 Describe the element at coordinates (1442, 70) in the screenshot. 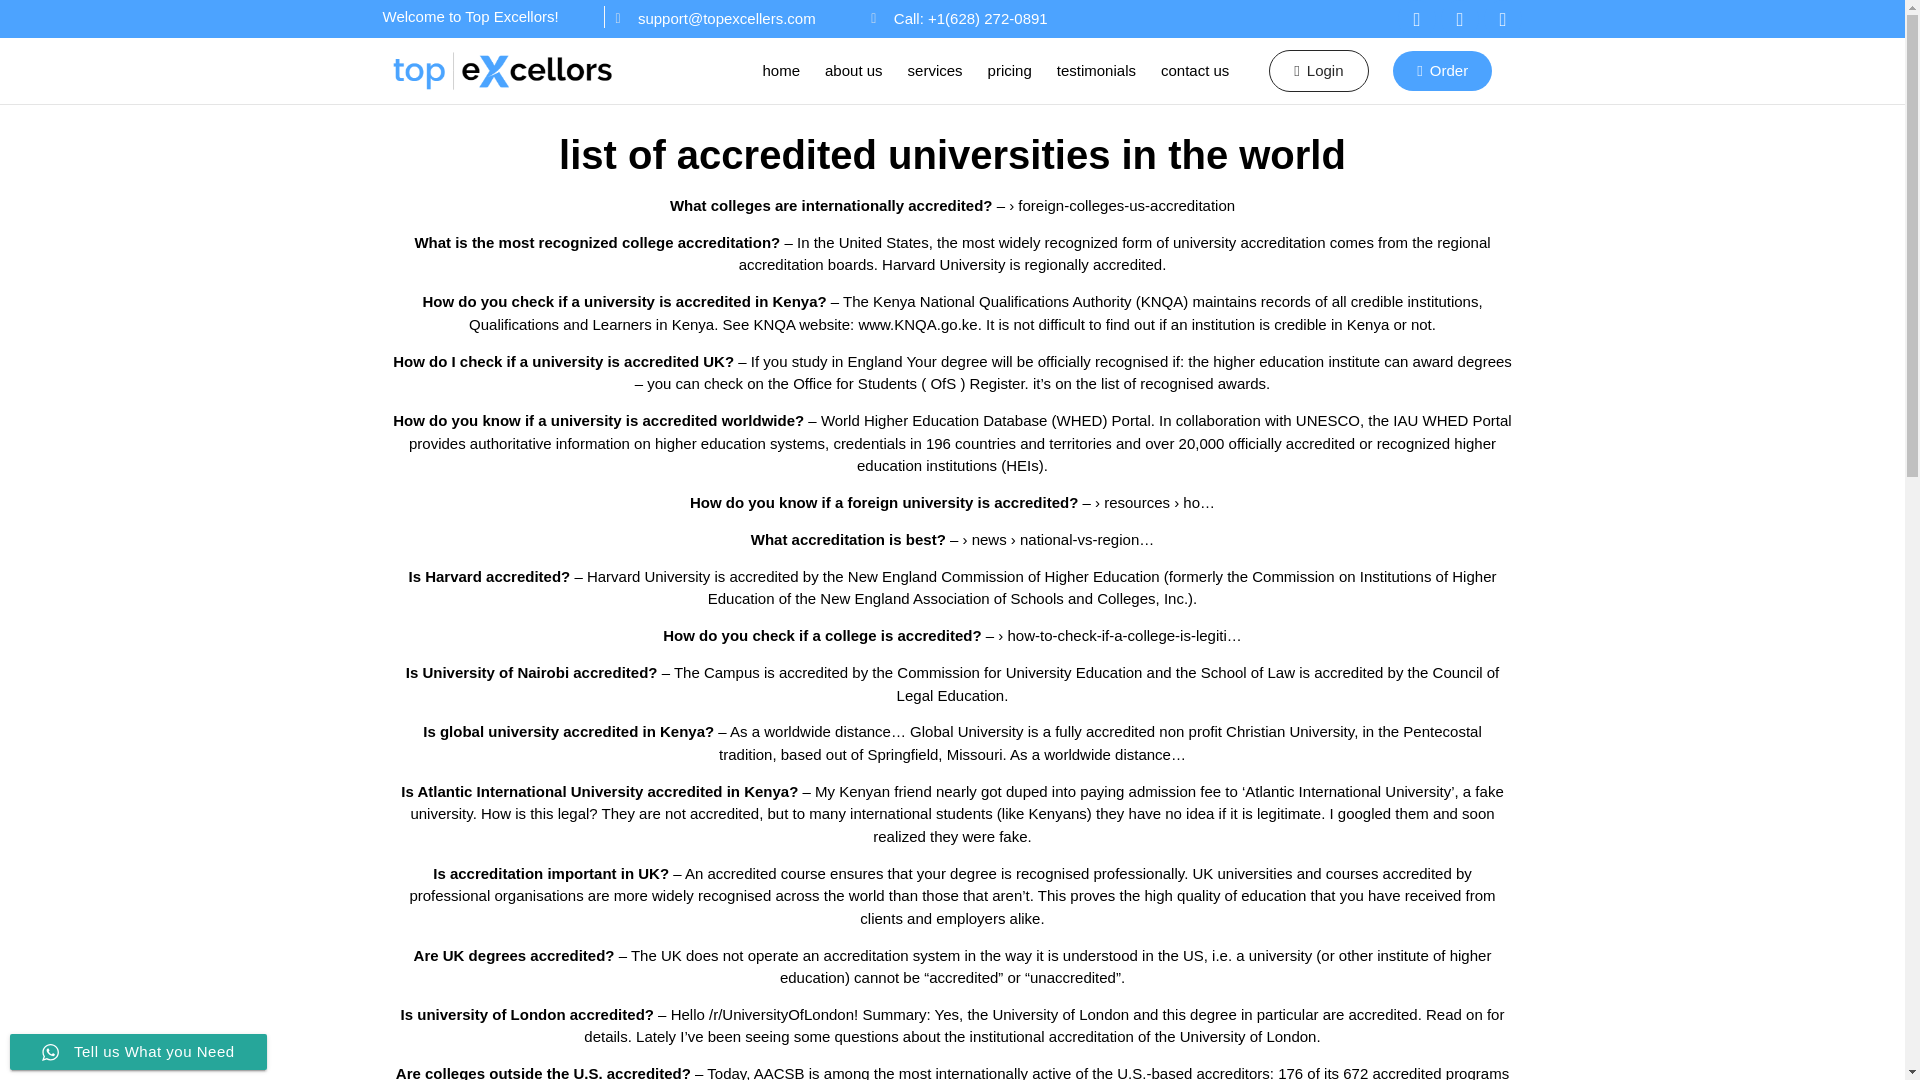

I see `Order` at that location.